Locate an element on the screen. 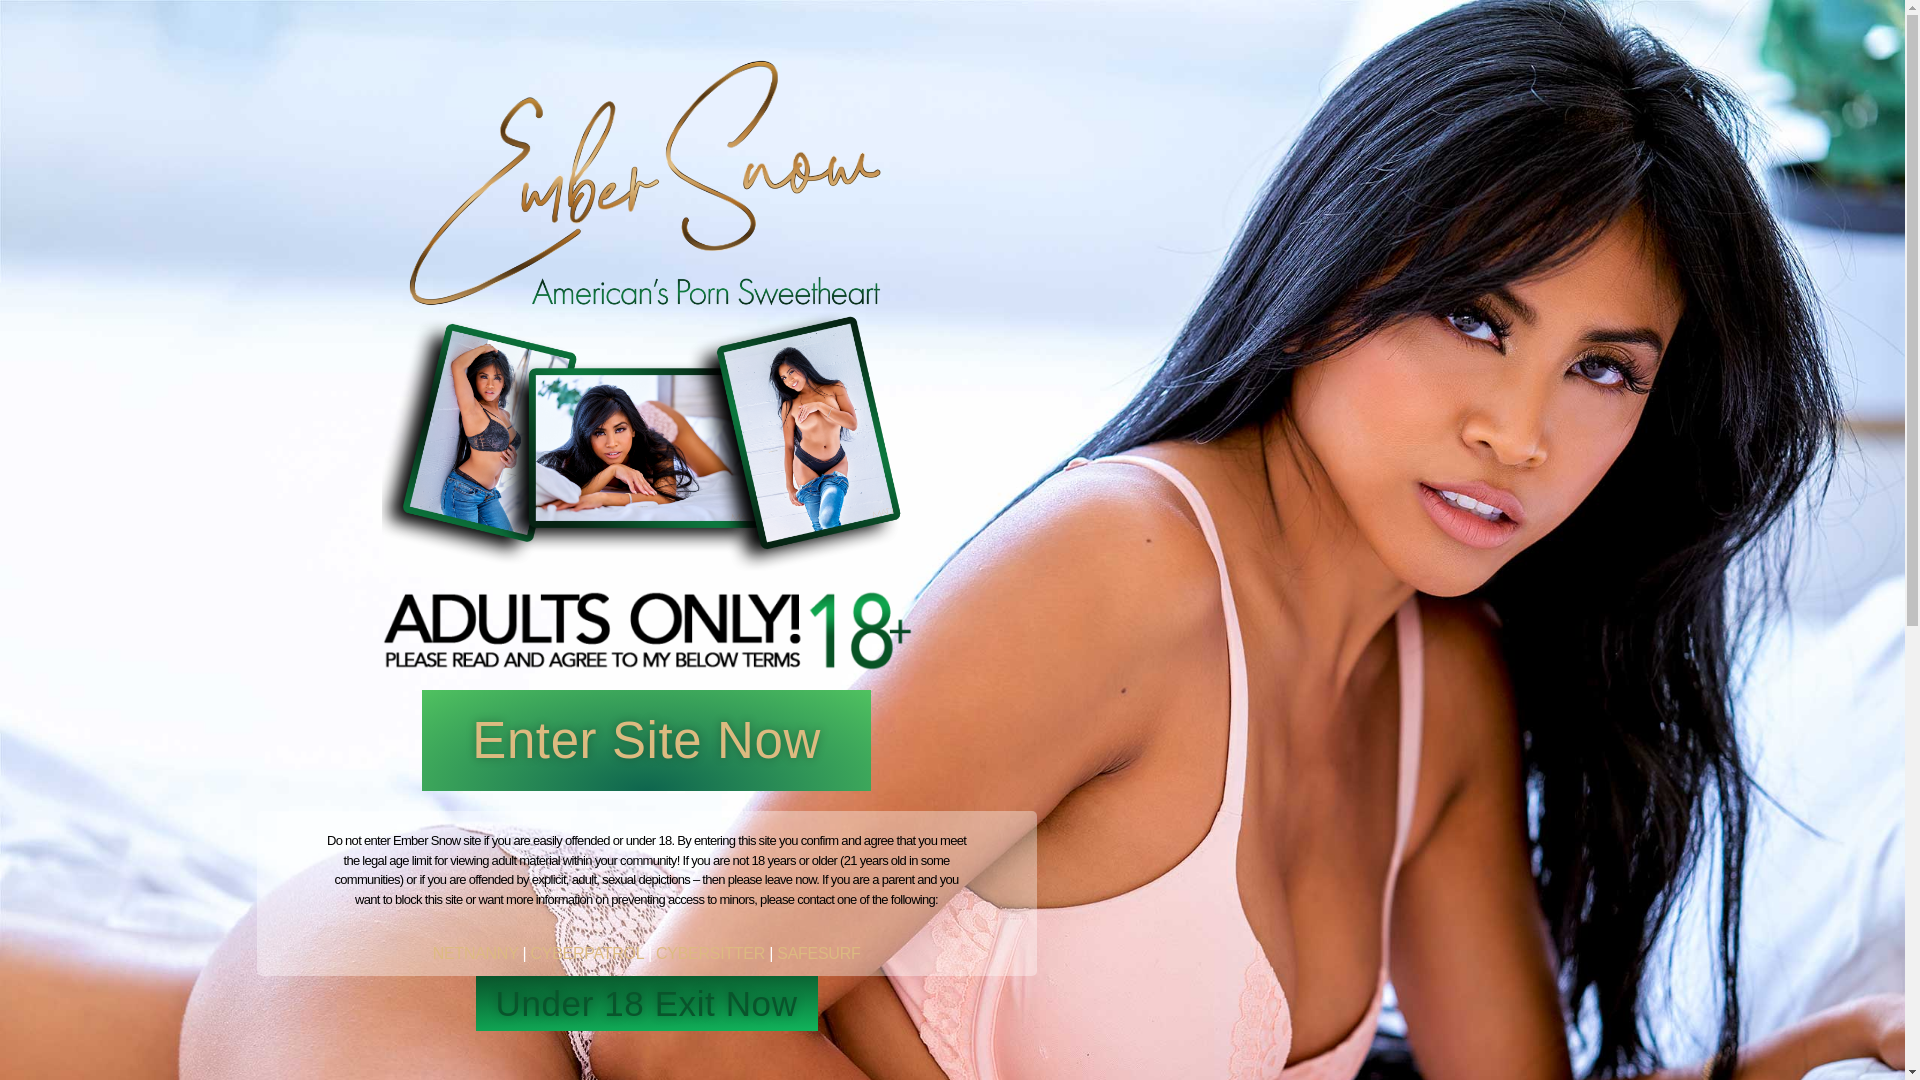  Castle Real Sex Pt 1 is located at coordinates (666, 485).